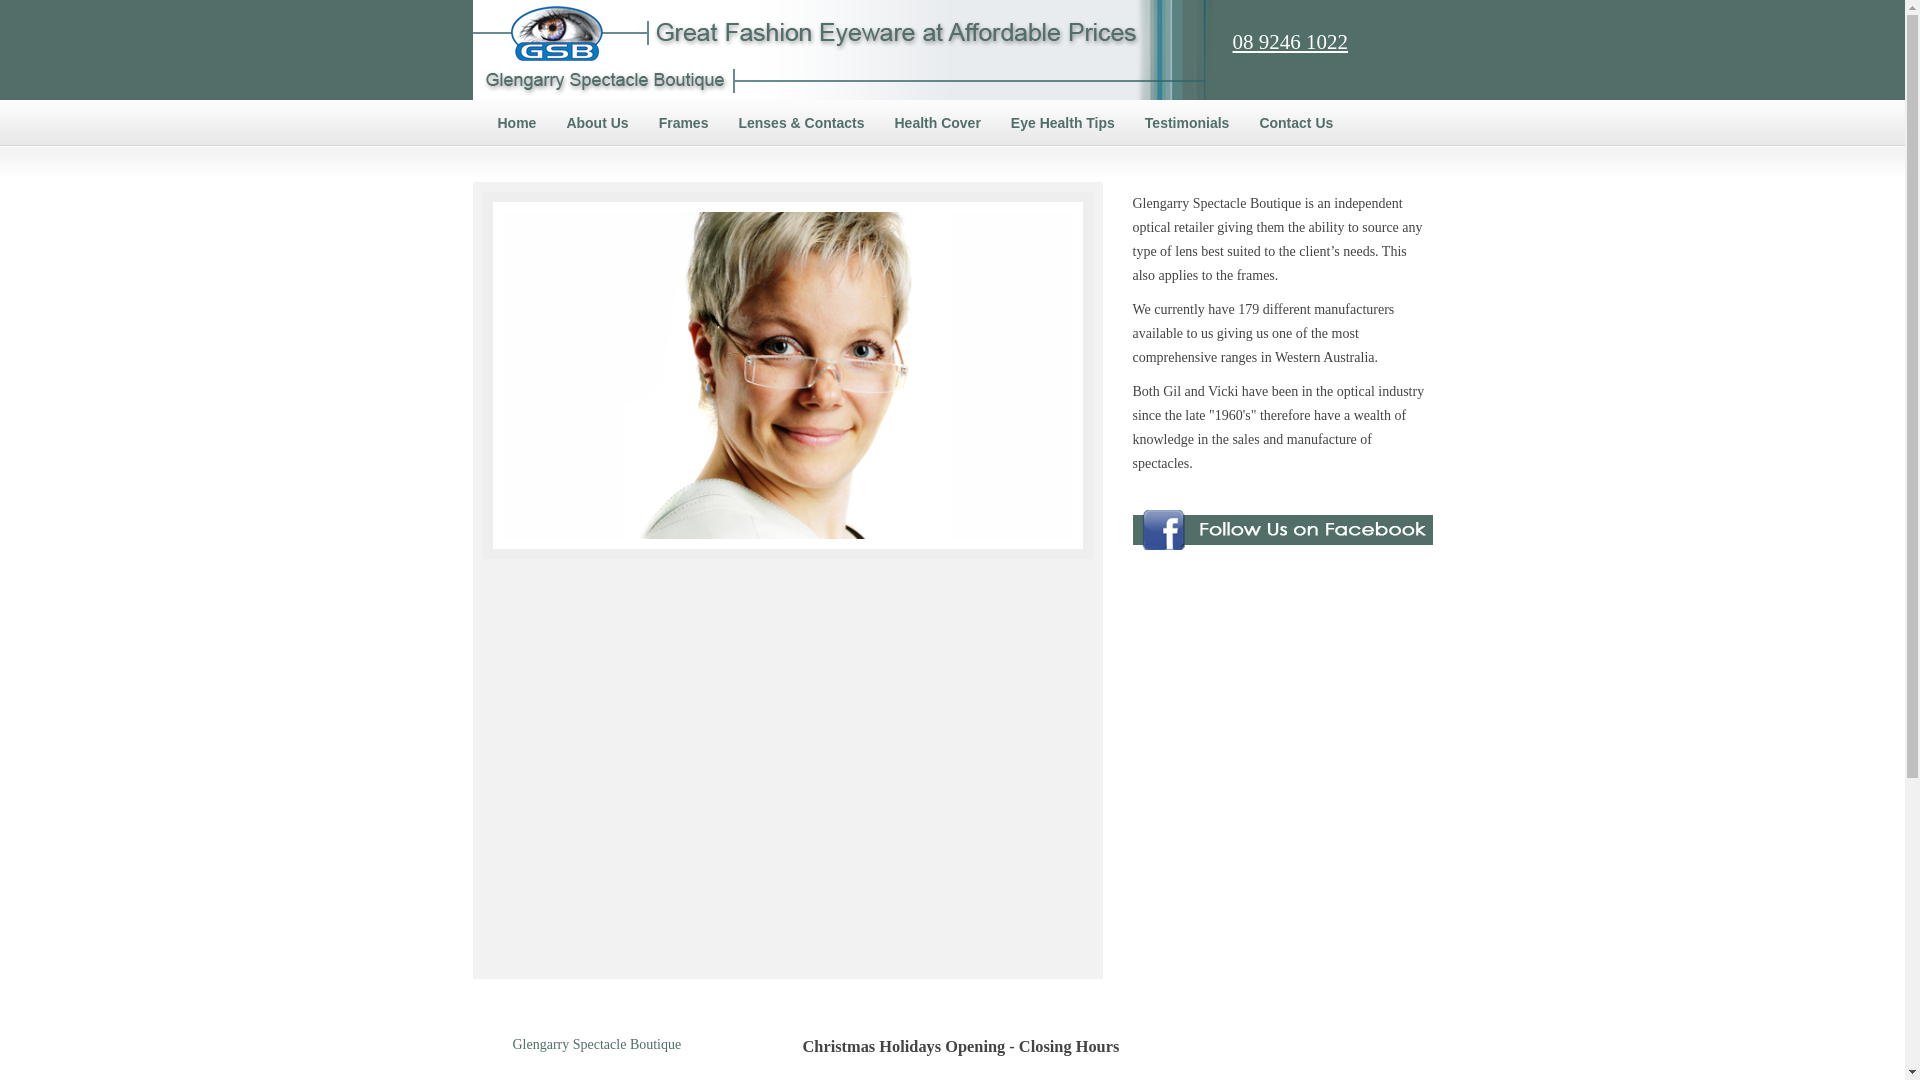 The image size is (1920, 1080). Describe the element at coordinates (684, 123) in the screenshot. I see `Frames` at that location.